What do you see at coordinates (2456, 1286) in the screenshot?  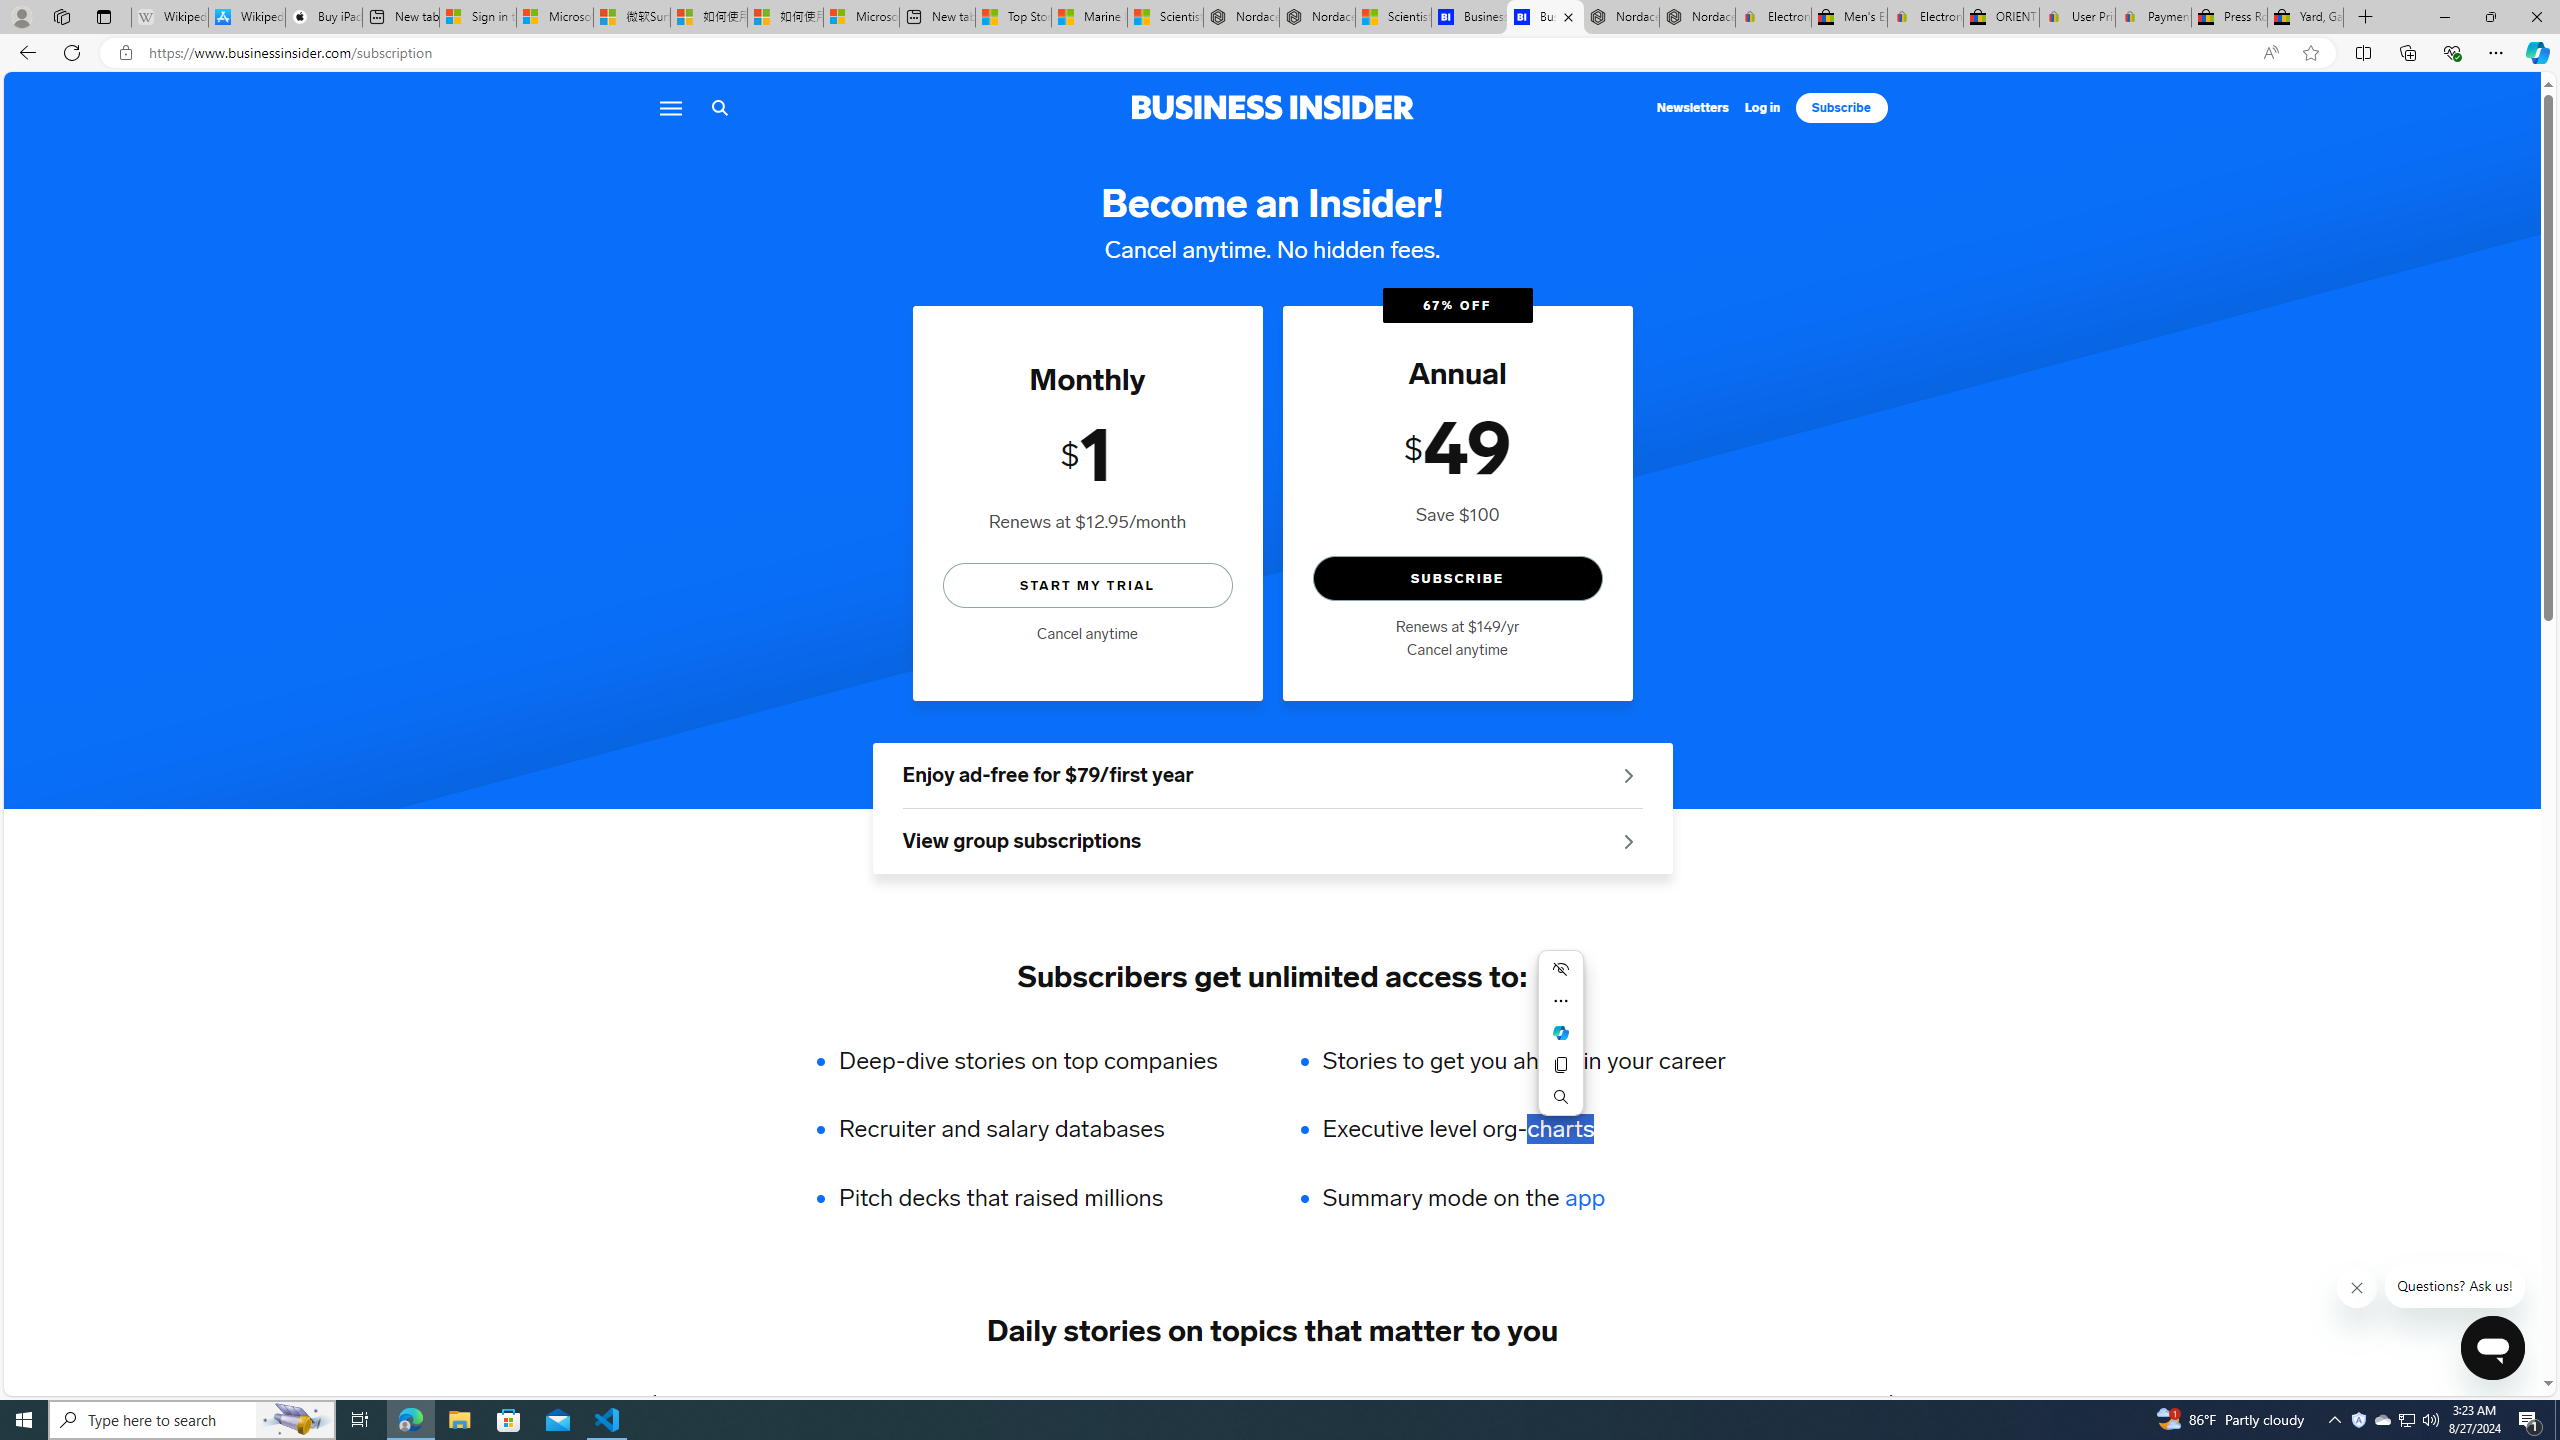 I see `Questions? Ask us!` at bounding box center [2456, 1286].